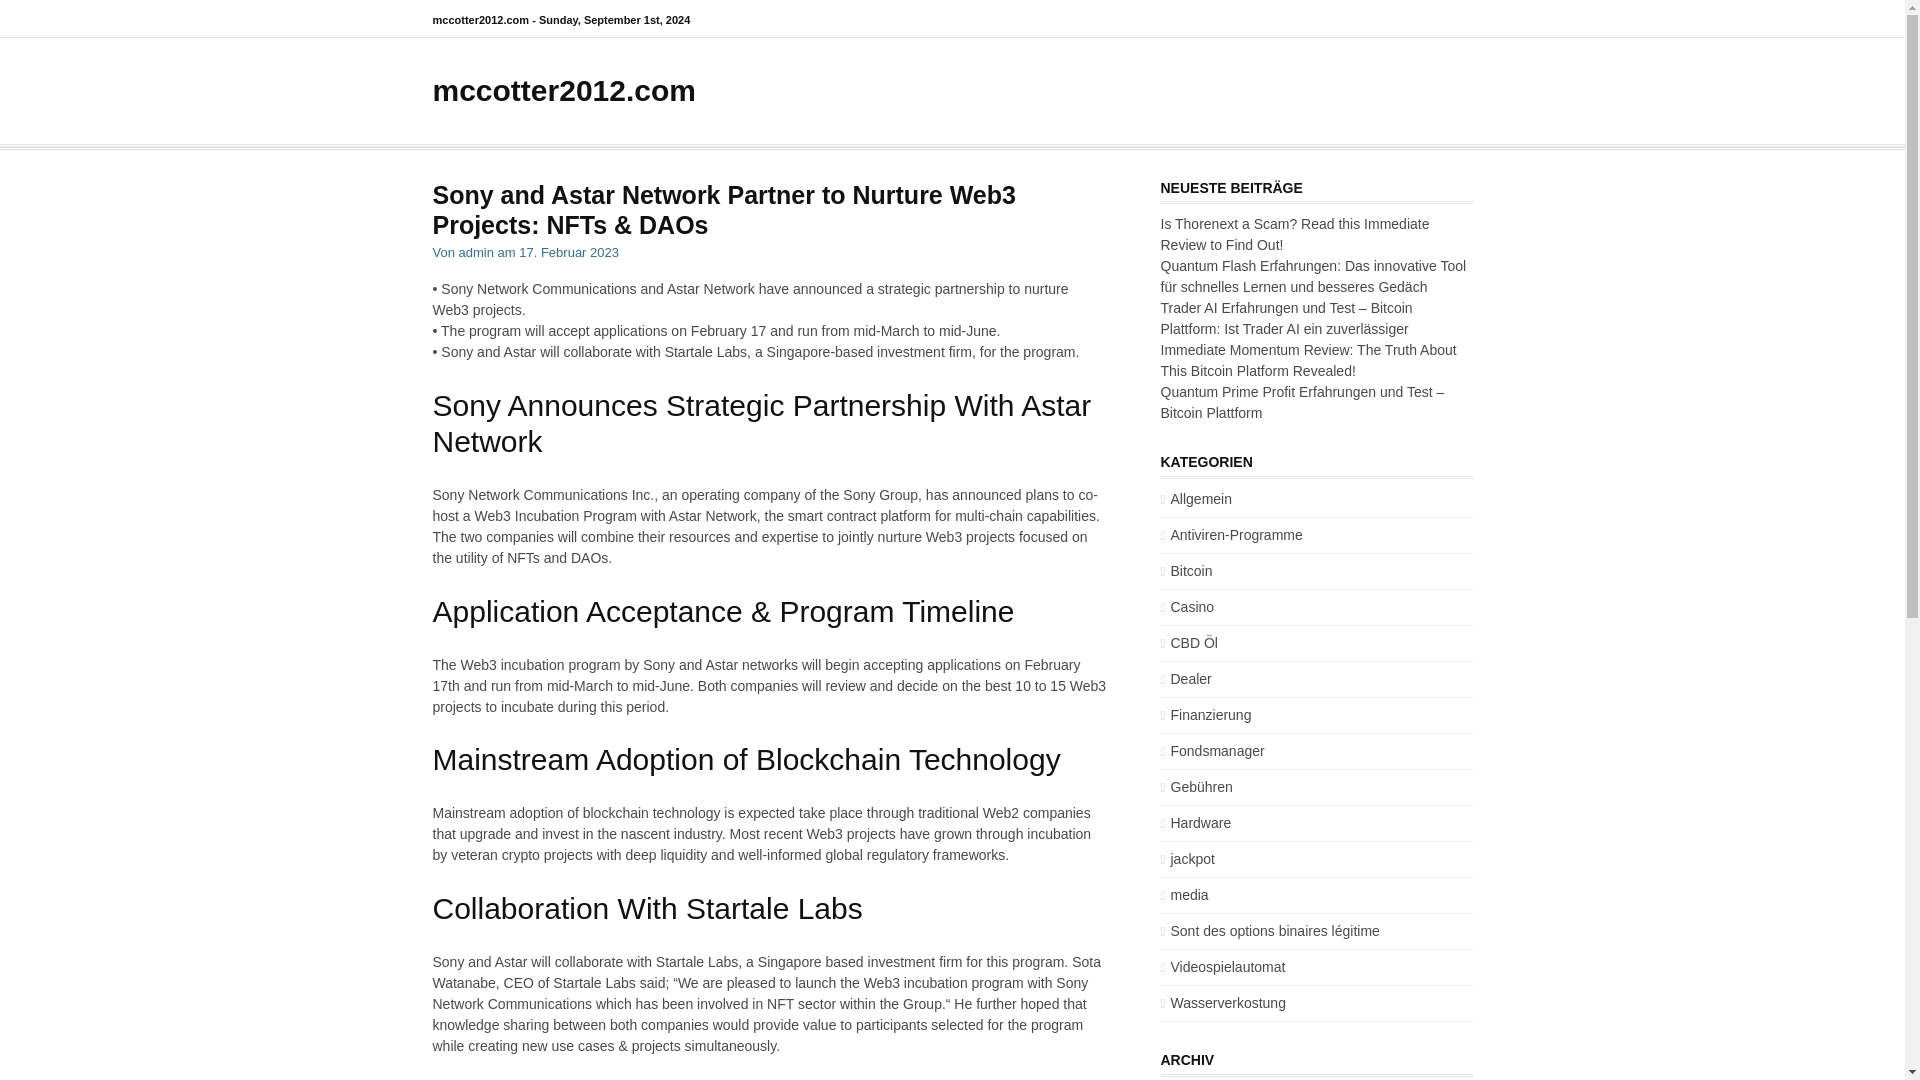 This screenshot has height=1080, width=1920. Describe the element at coordinates (1186, 859) in the screenshot. I see `jackpot` at that location.